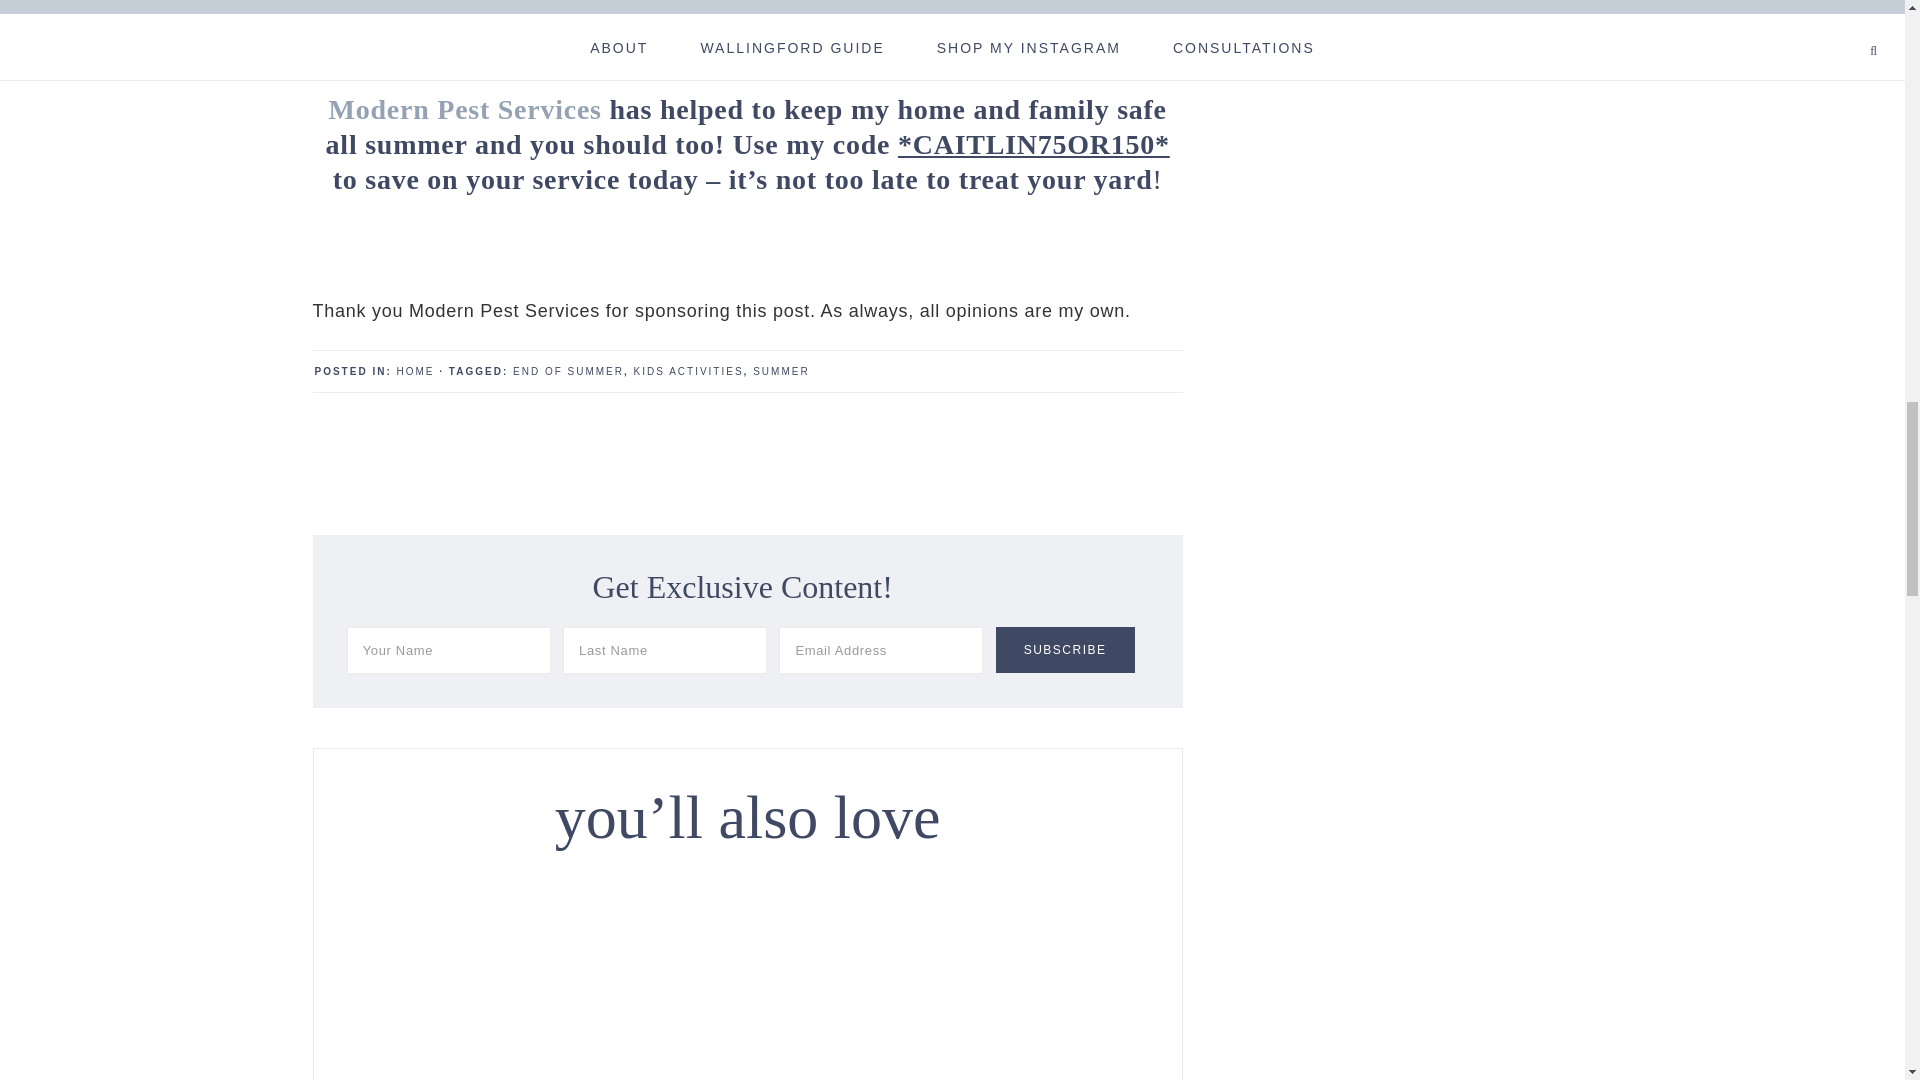  I want to click on SUMMER, so click(780, 371).